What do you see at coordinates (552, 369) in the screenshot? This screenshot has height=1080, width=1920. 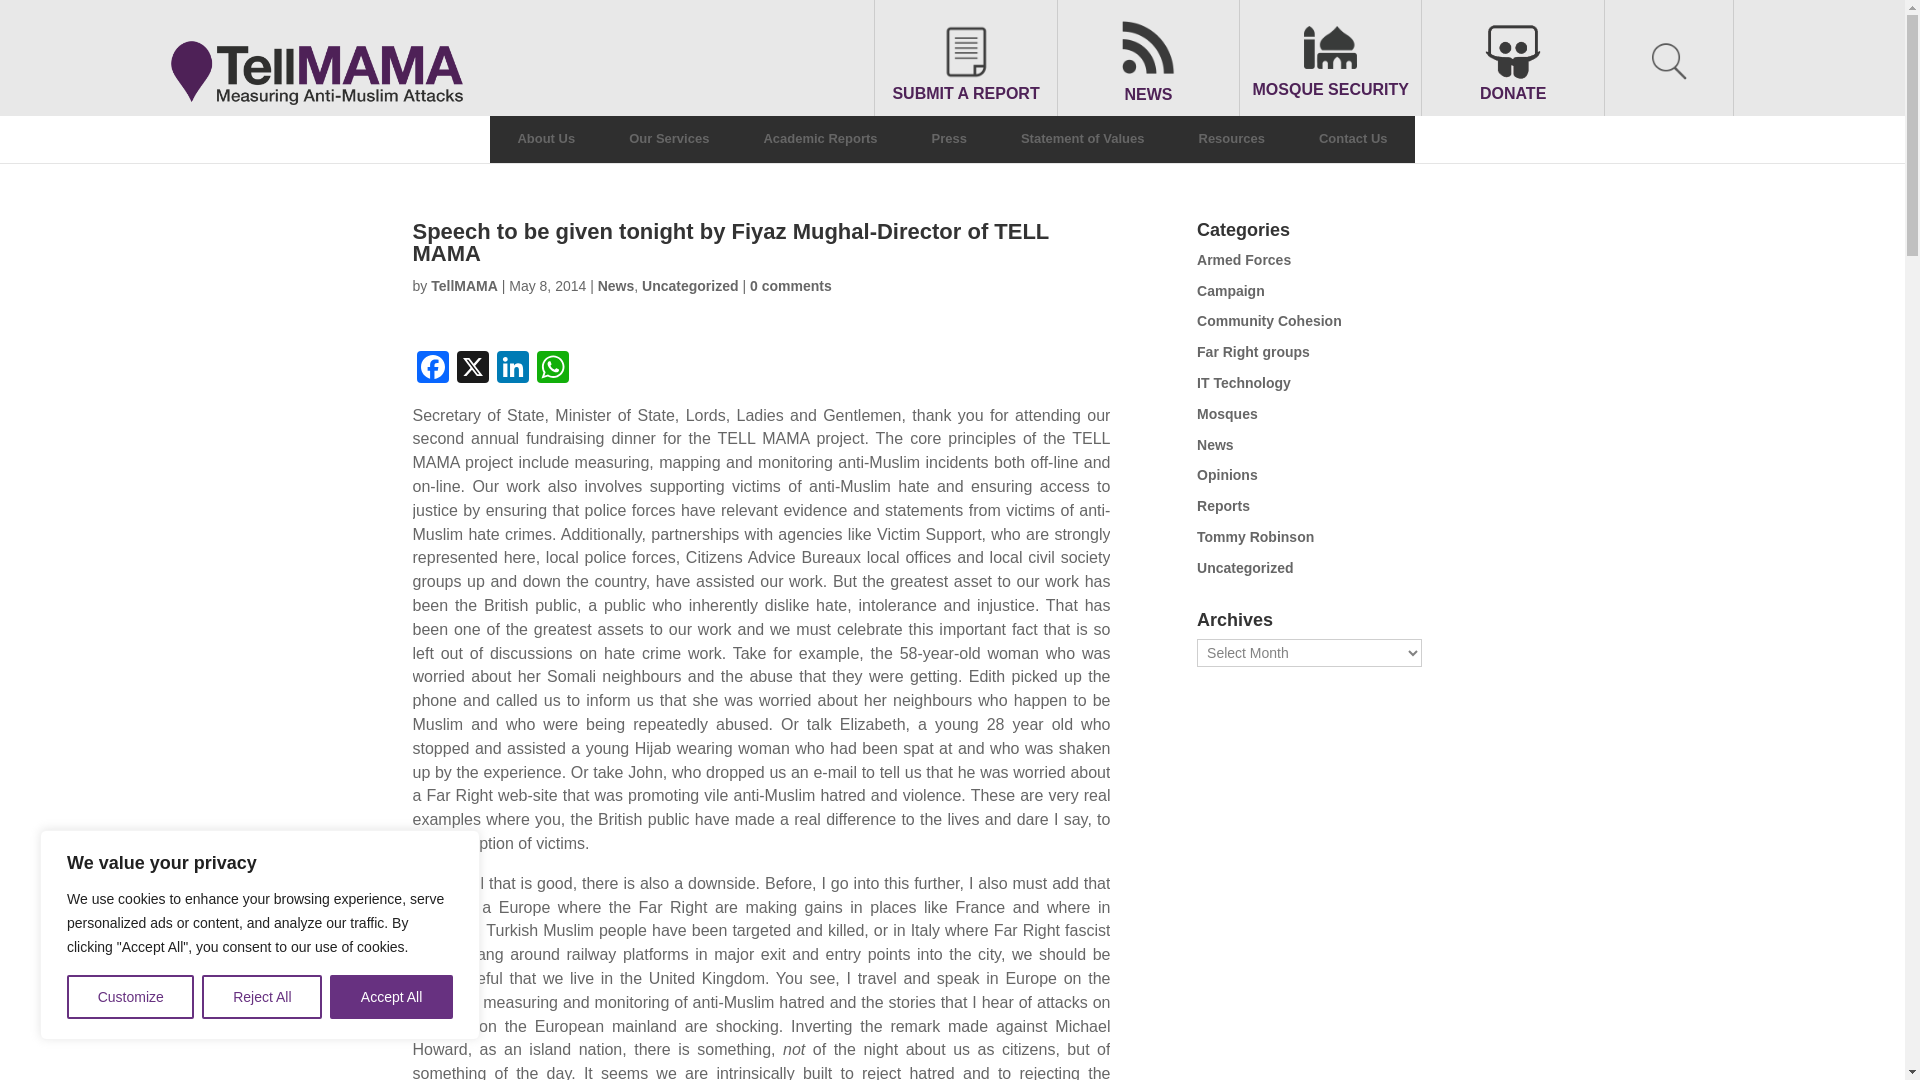 I see `WhatsApp` at bounding box center [552, 369].